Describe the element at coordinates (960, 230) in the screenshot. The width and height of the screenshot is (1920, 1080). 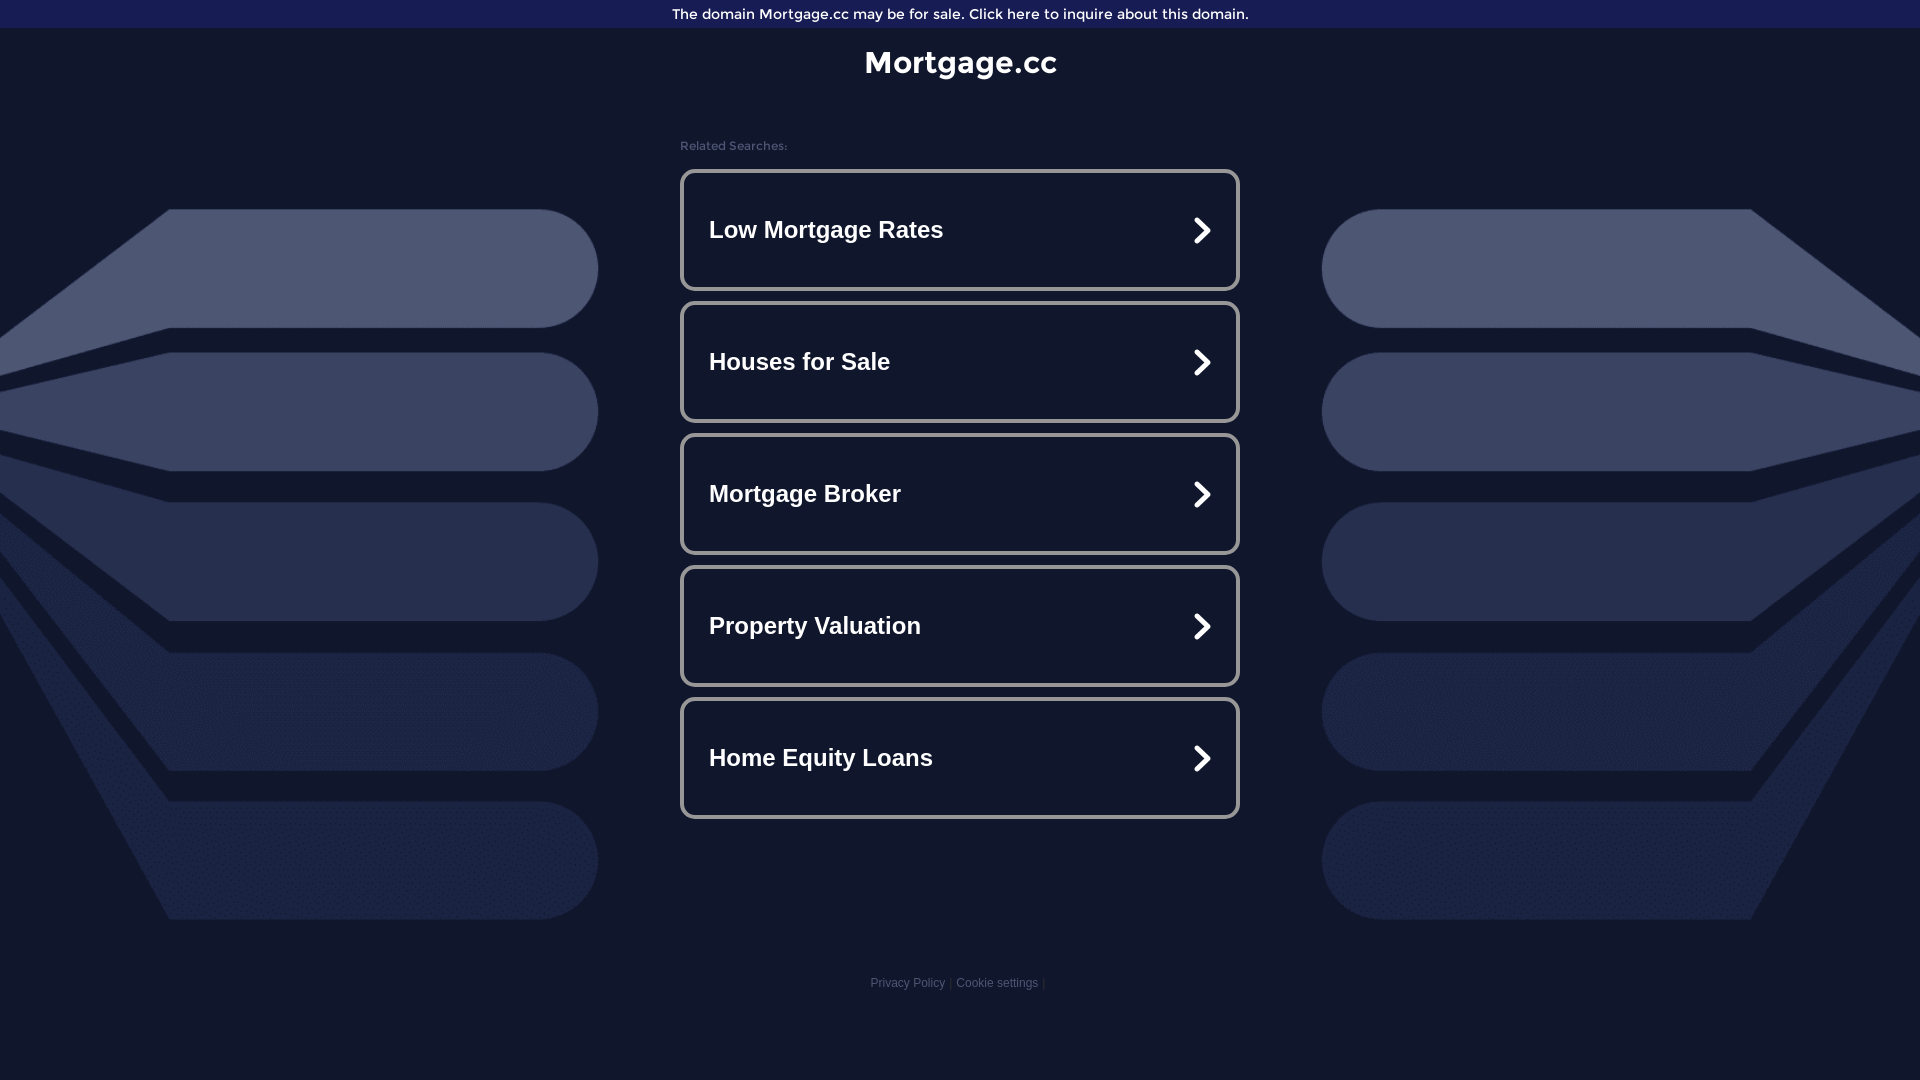
I see `Low Mortgage Rates` at that location.